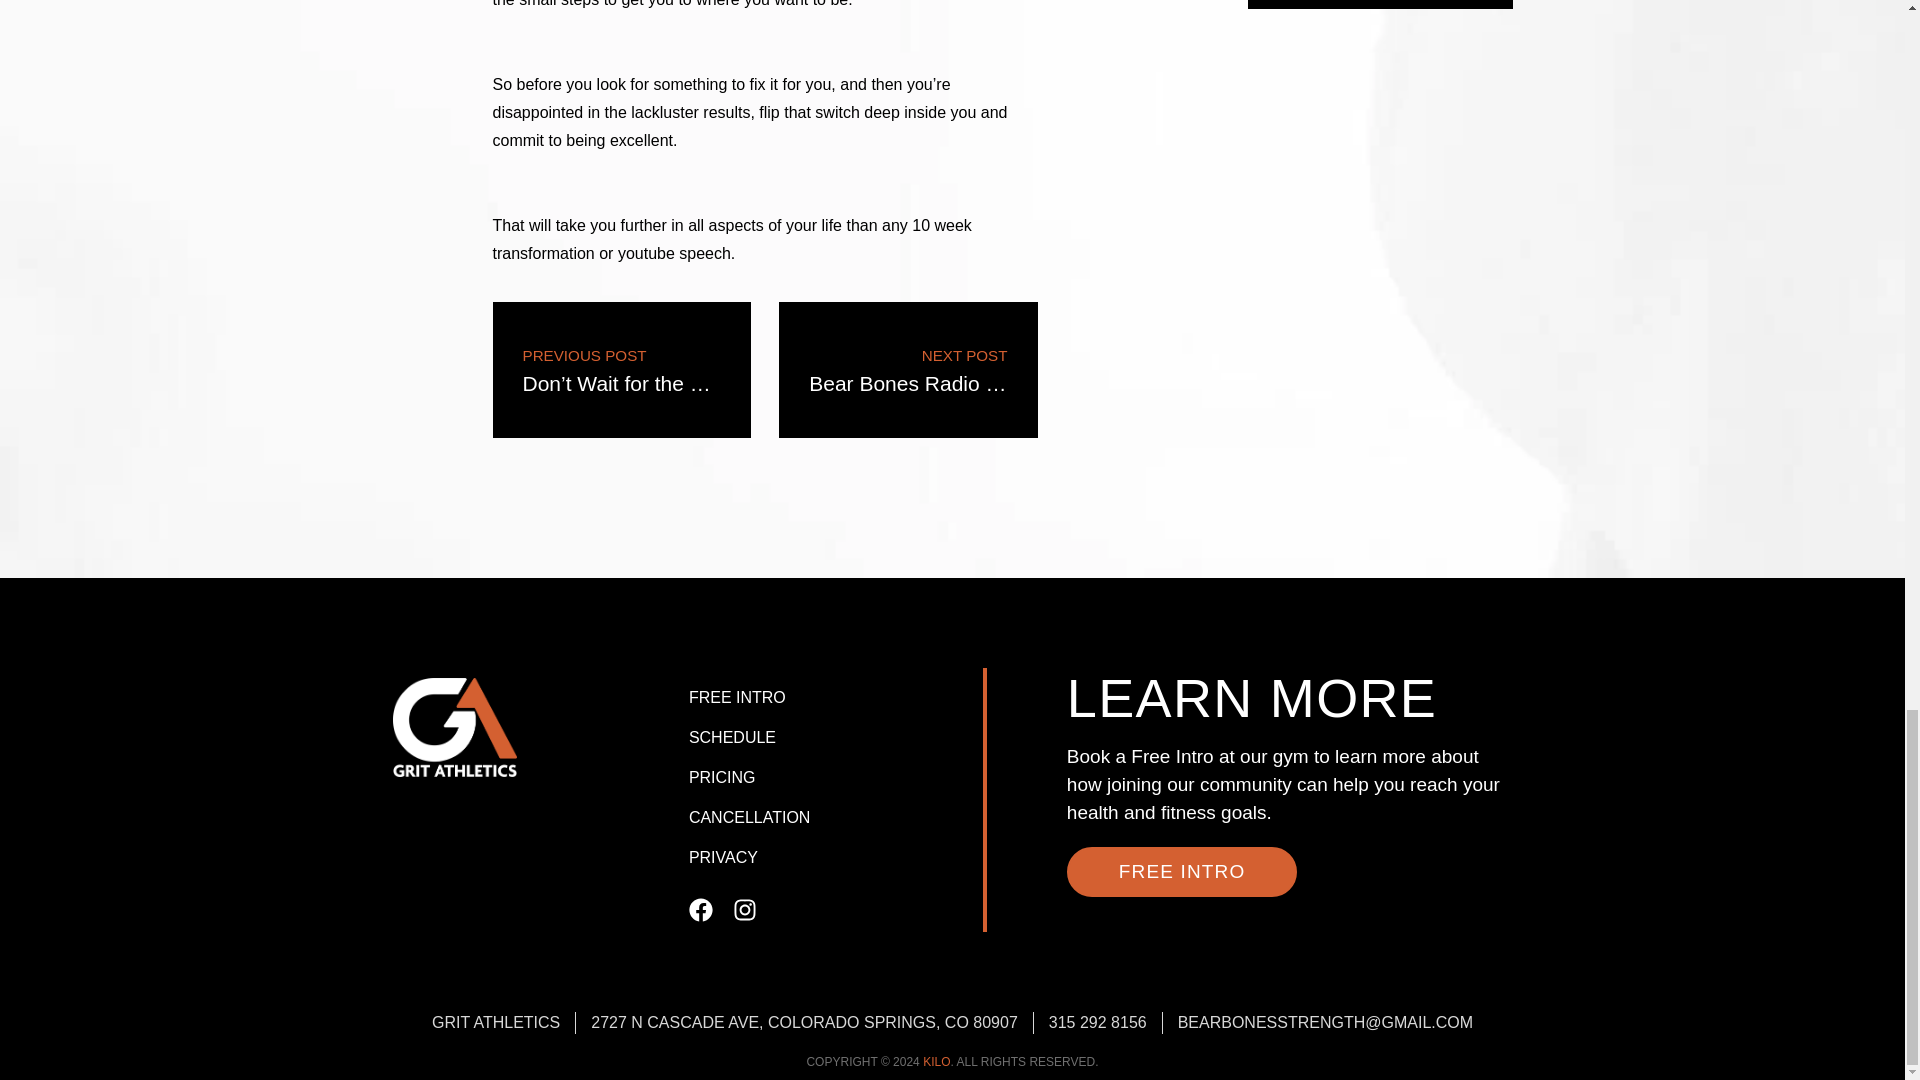 The height and width of the screenshot is (1080, 1920). I want to click on FREE INTRO, so click(831, 858).